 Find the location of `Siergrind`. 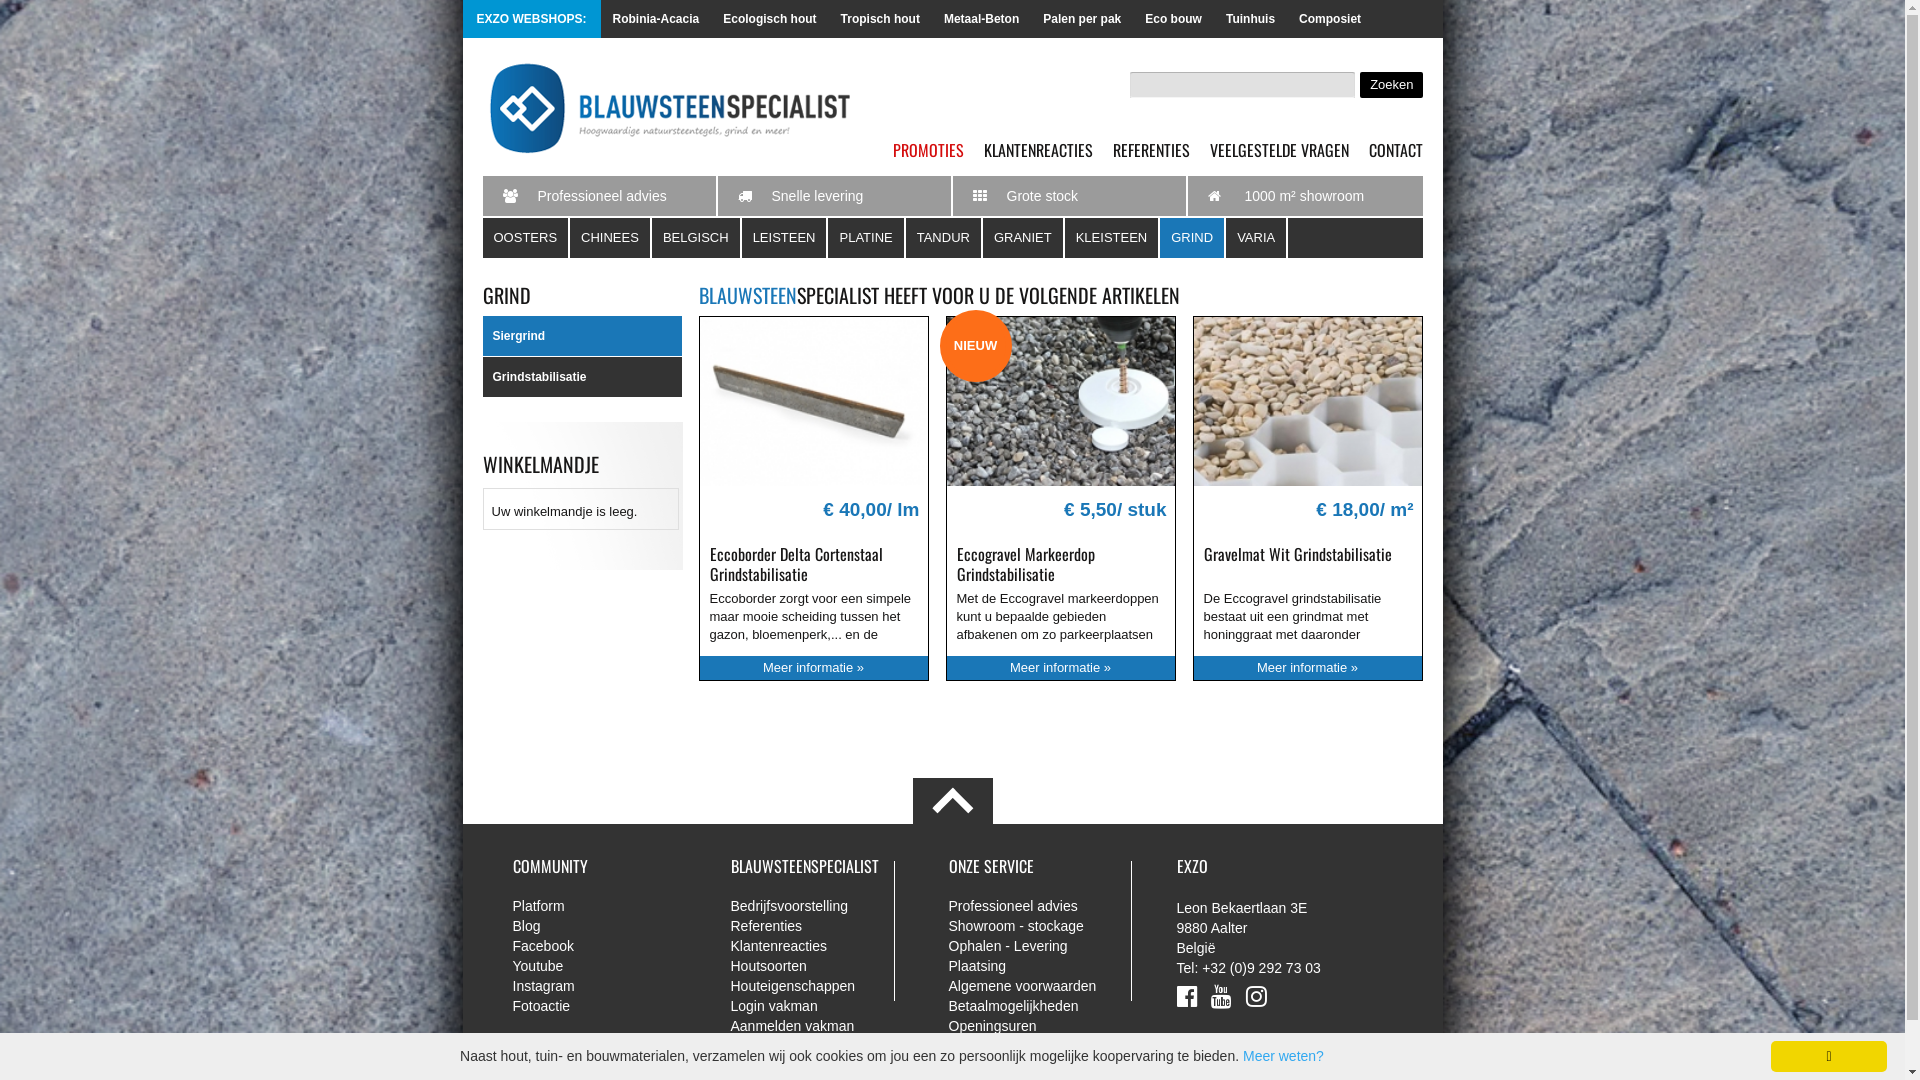

Siergrind is located at coordinates (582, 336).